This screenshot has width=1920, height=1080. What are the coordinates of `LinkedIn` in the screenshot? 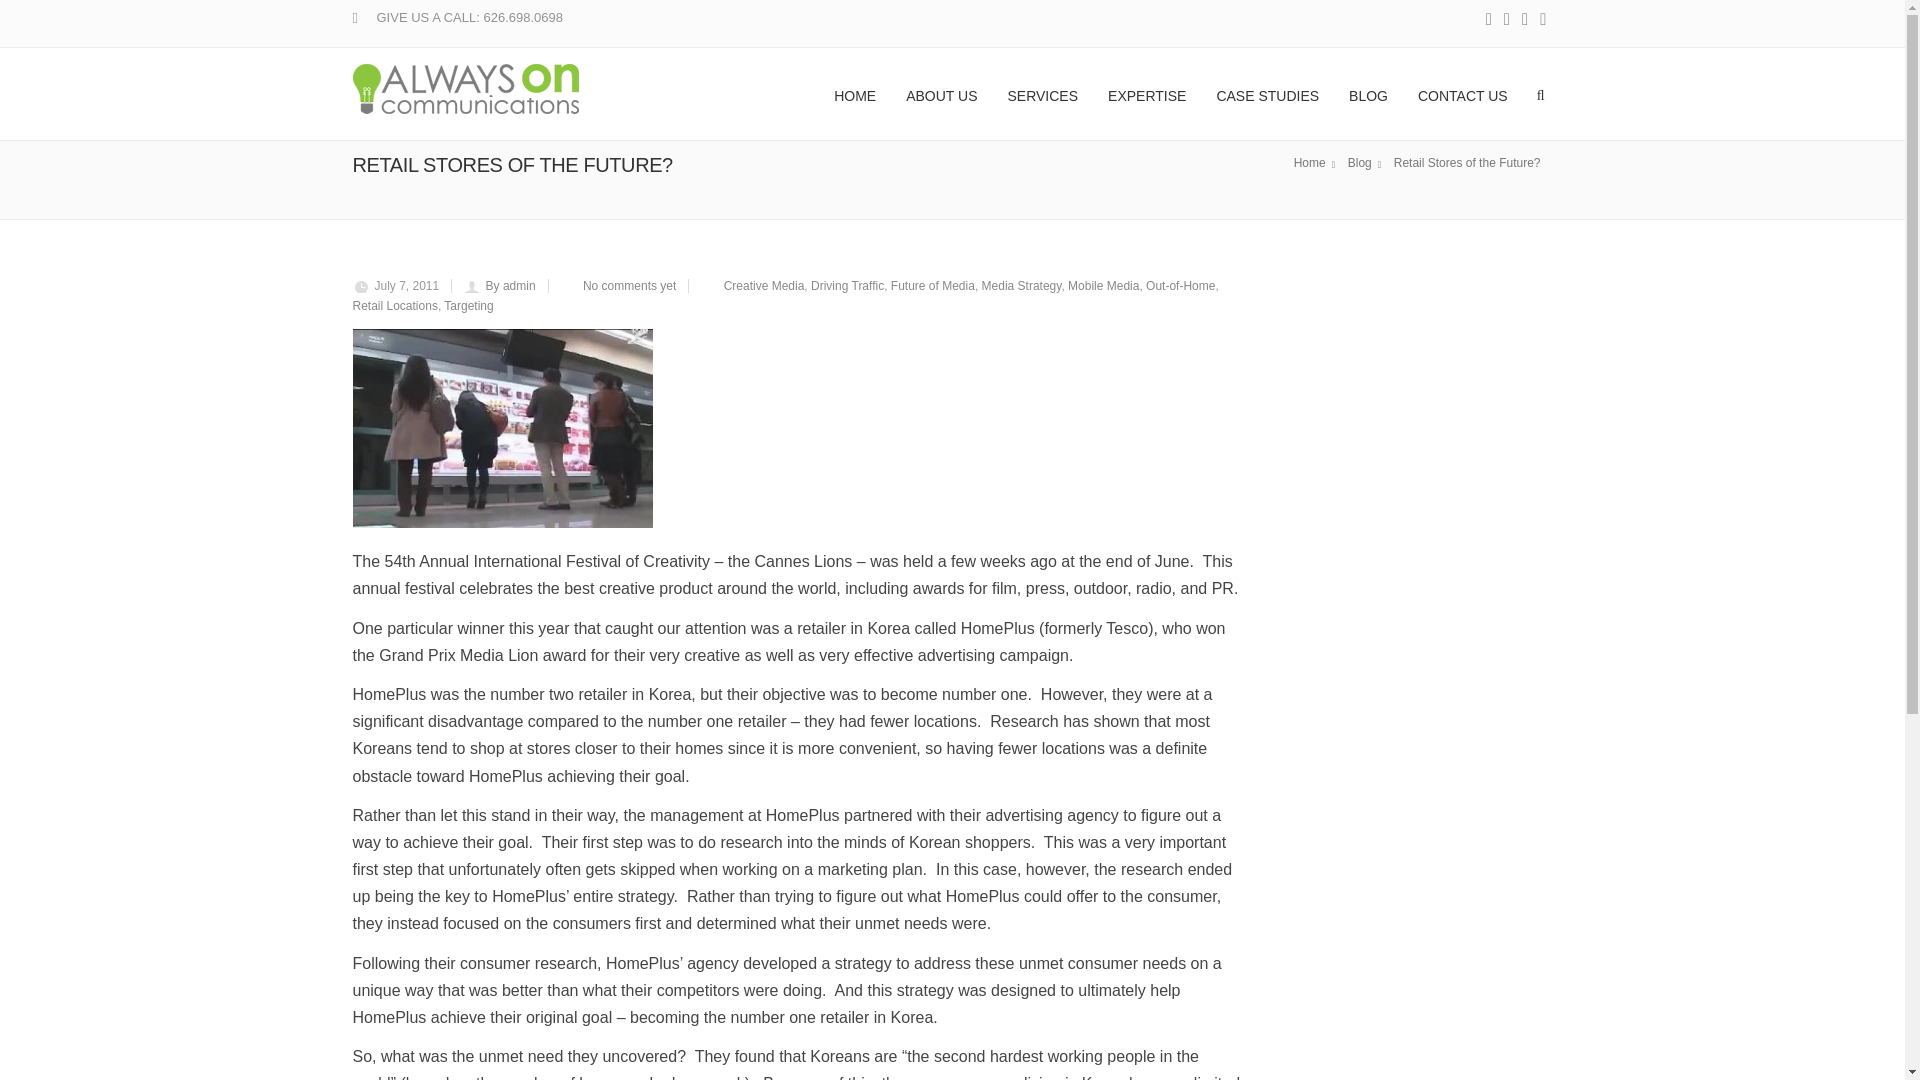 It's located at (1525, 20).